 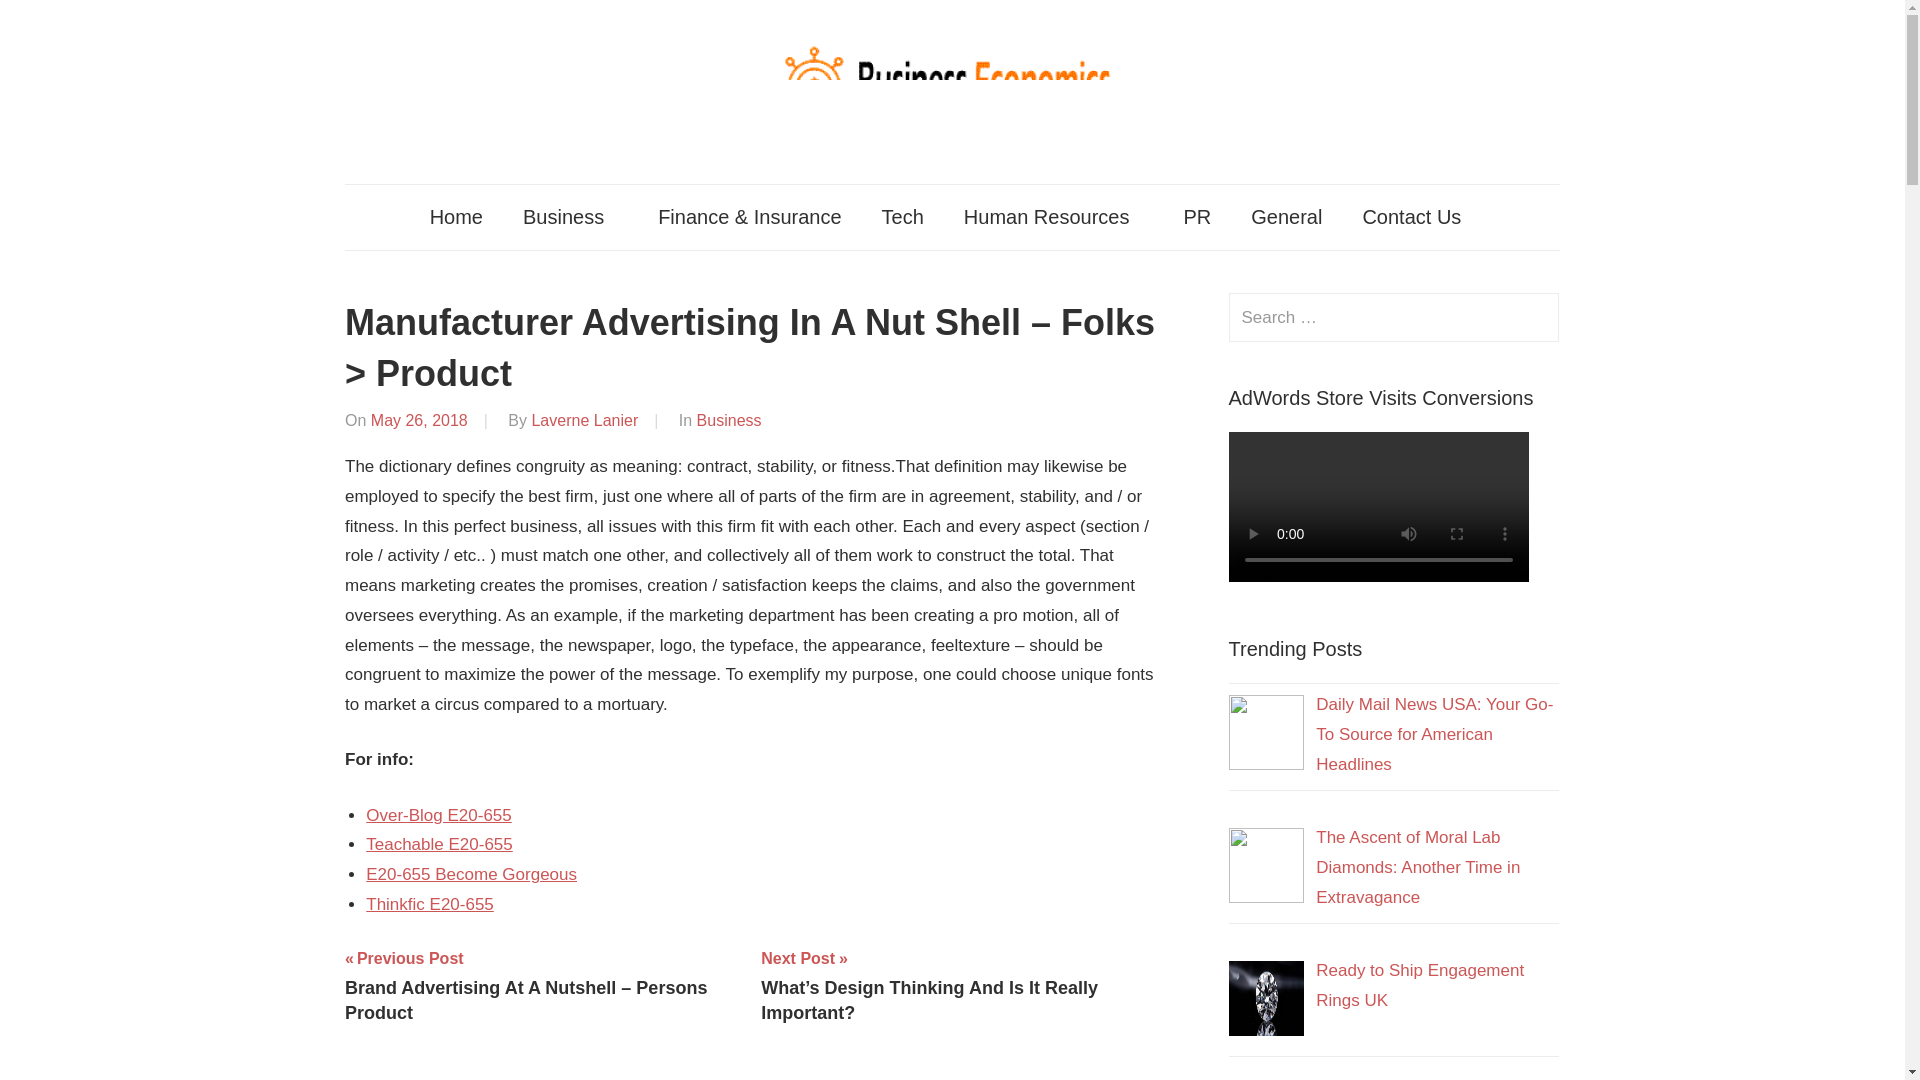 I want to click on E20-655 Become Gorgeous, so click(x=472, y=874).